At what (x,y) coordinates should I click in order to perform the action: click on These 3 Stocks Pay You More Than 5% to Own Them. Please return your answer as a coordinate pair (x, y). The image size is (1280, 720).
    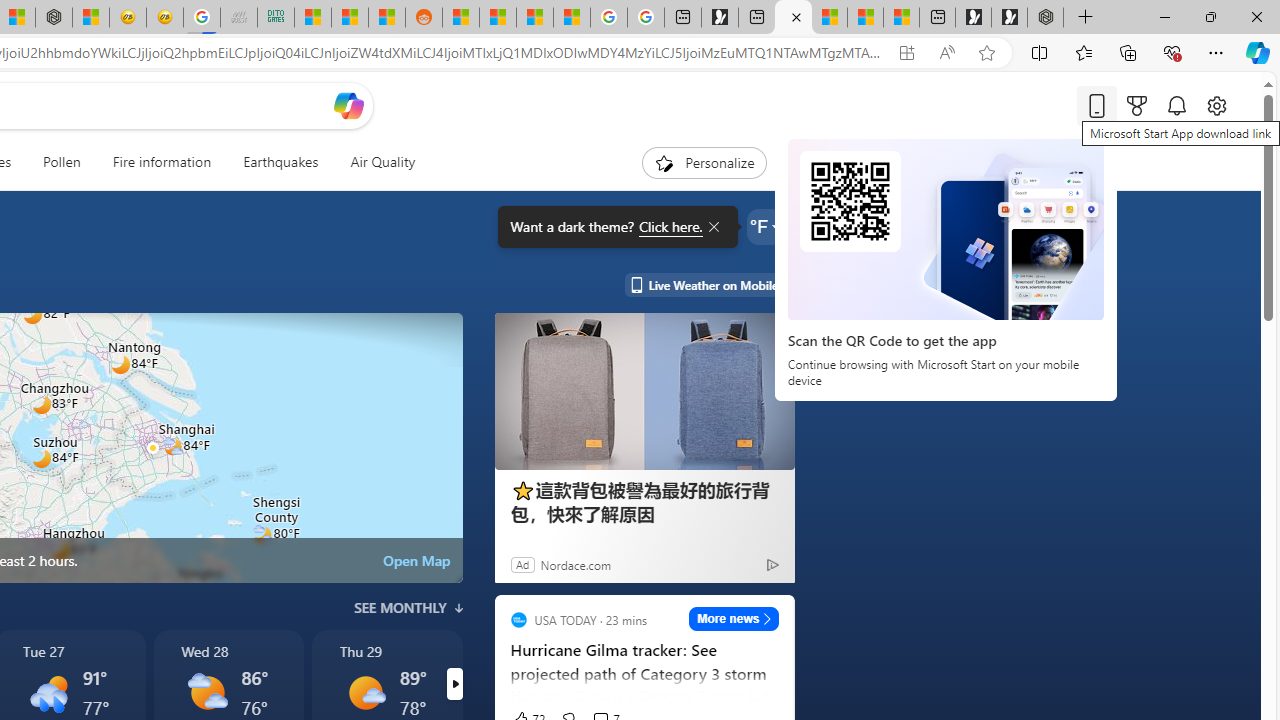
    Looking at the image, I should click on (902, 18).